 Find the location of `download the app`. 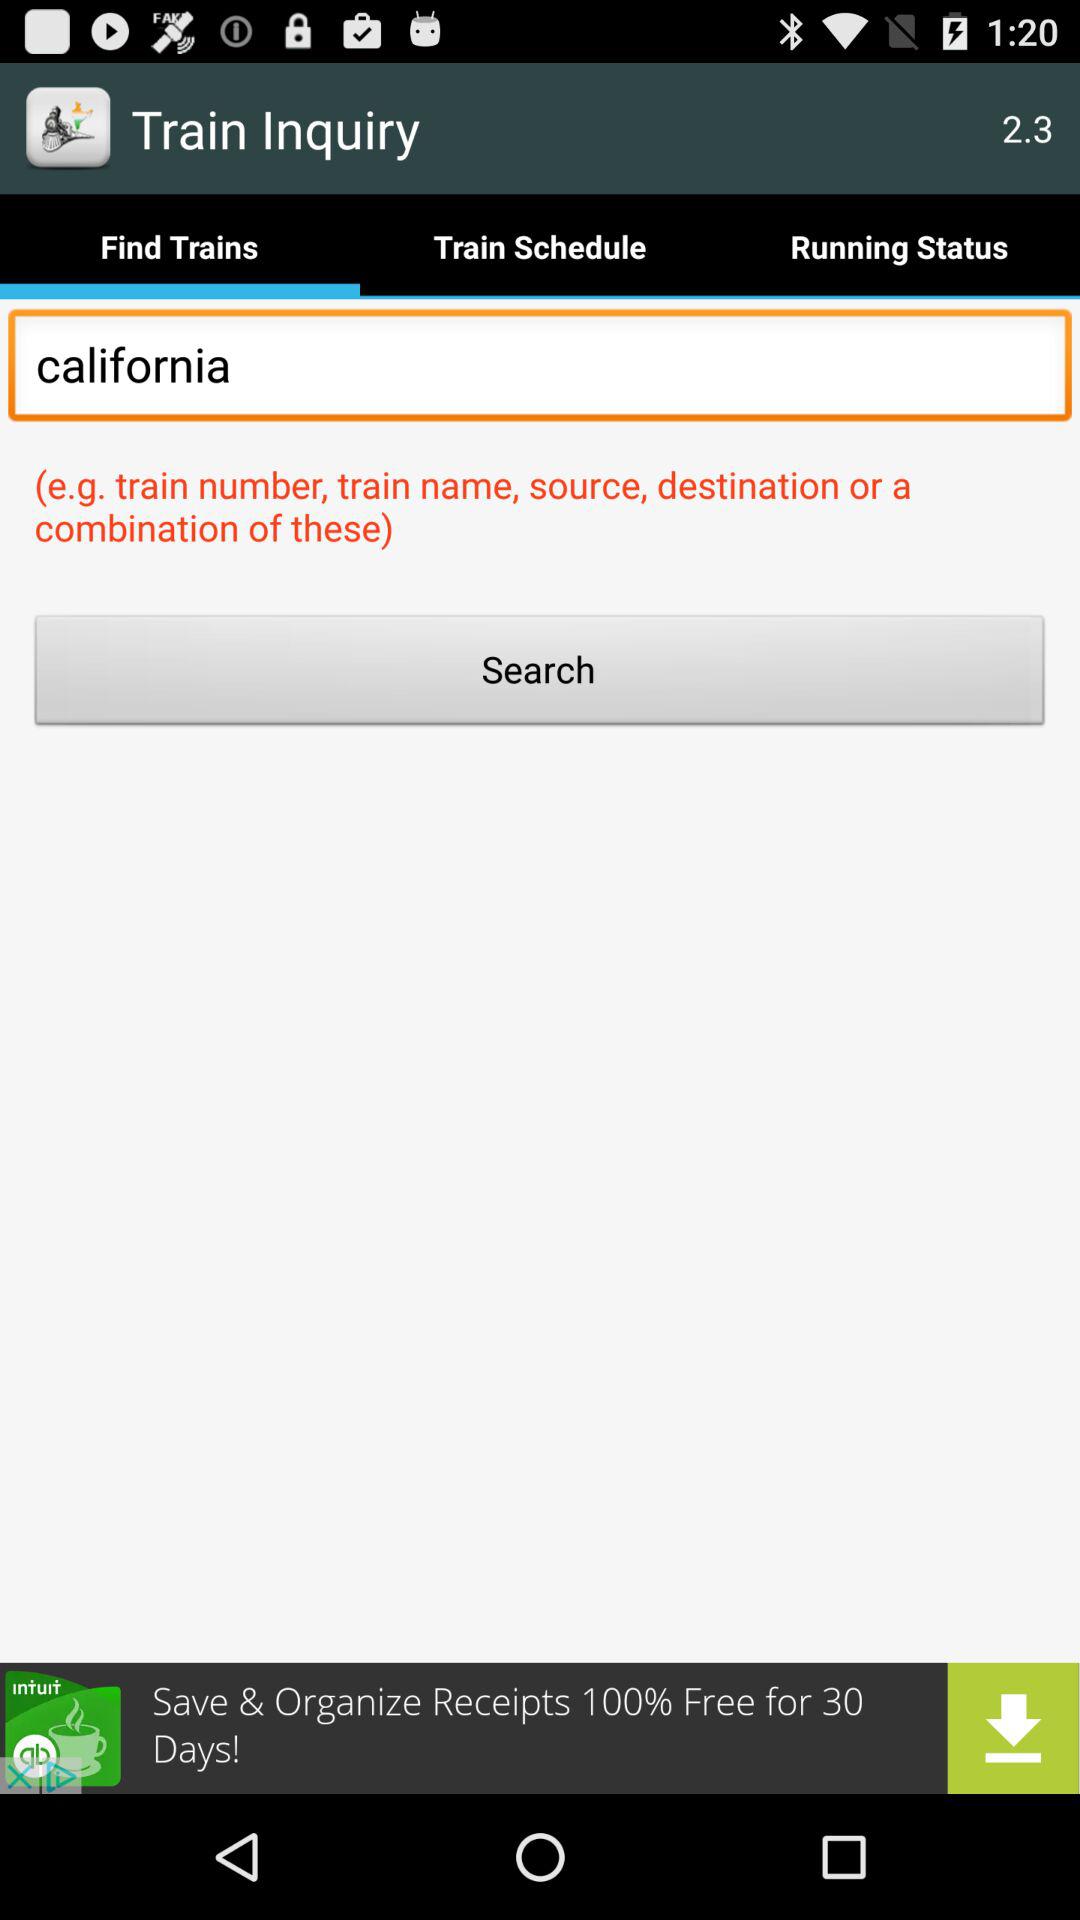

download the app is located at coordinates (540, 1728).